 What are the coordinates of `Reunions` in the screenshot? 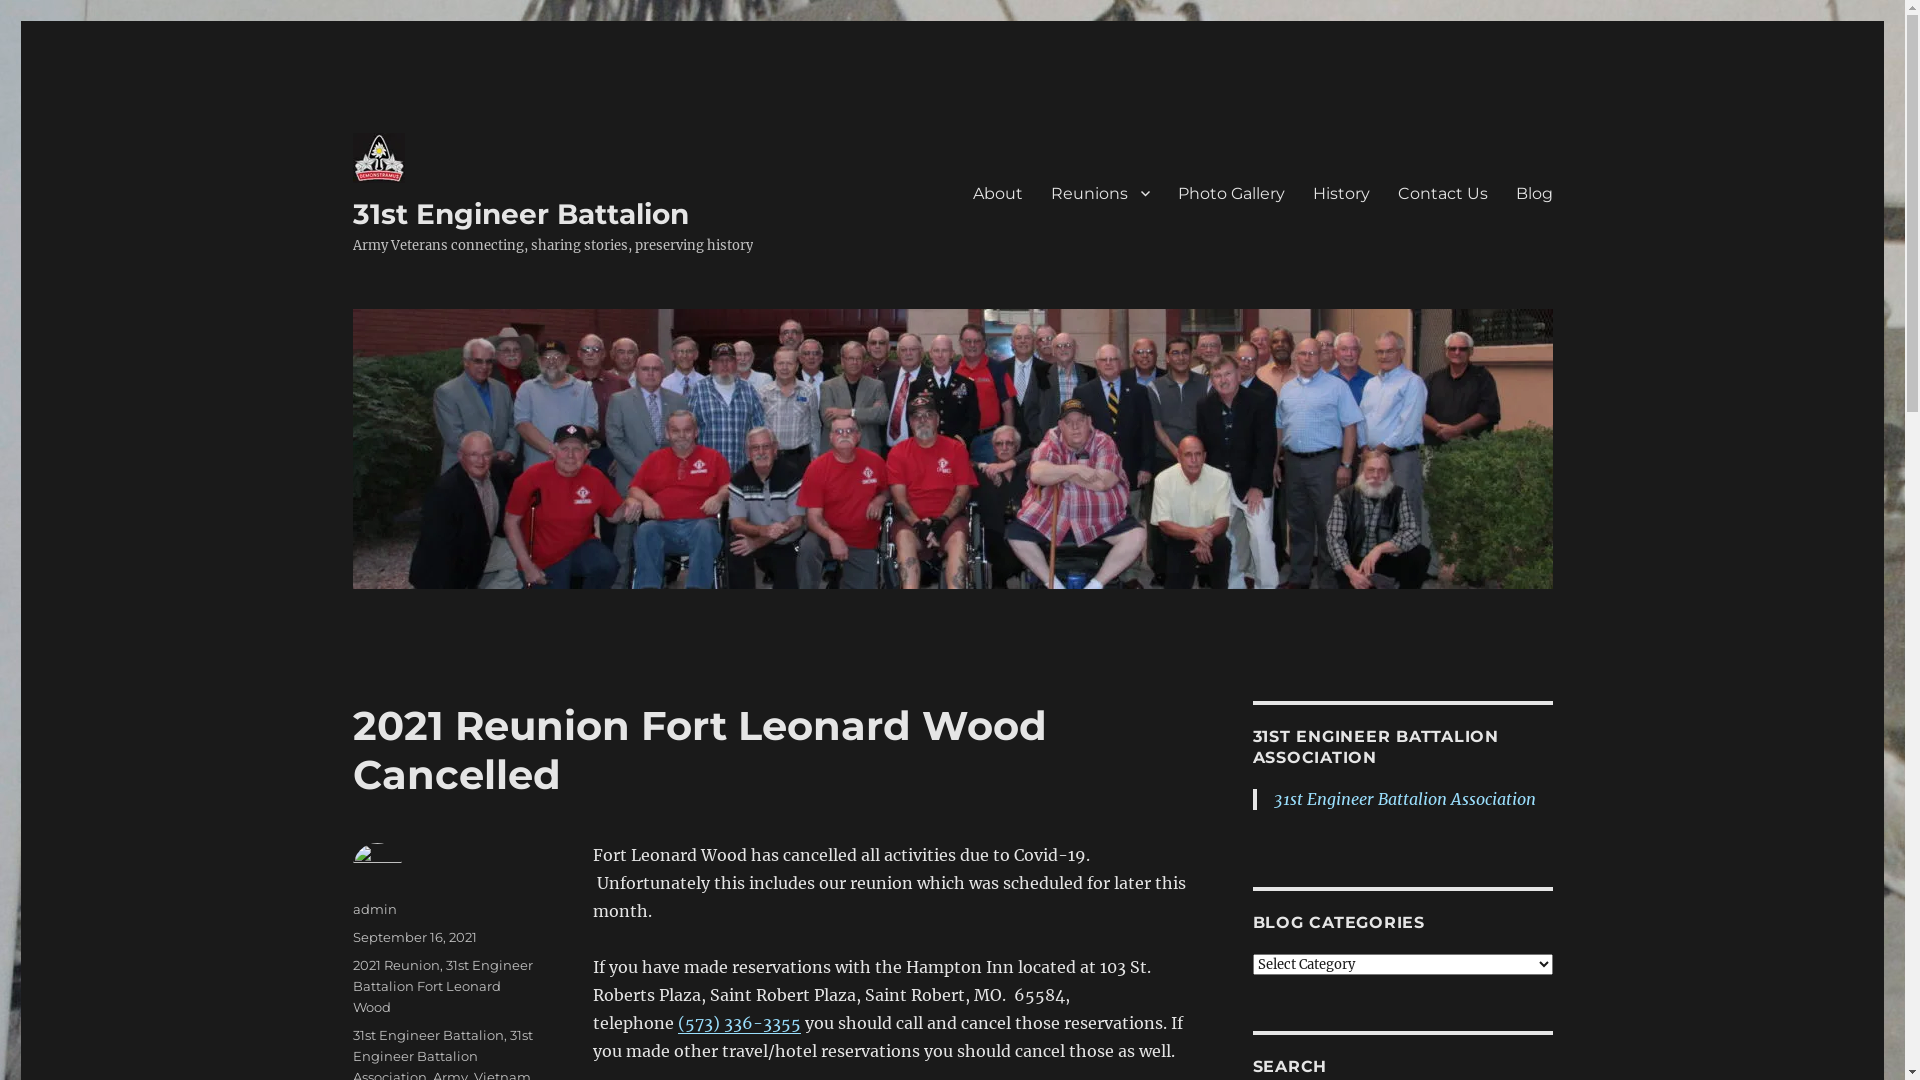 It's located at (1100, 193).